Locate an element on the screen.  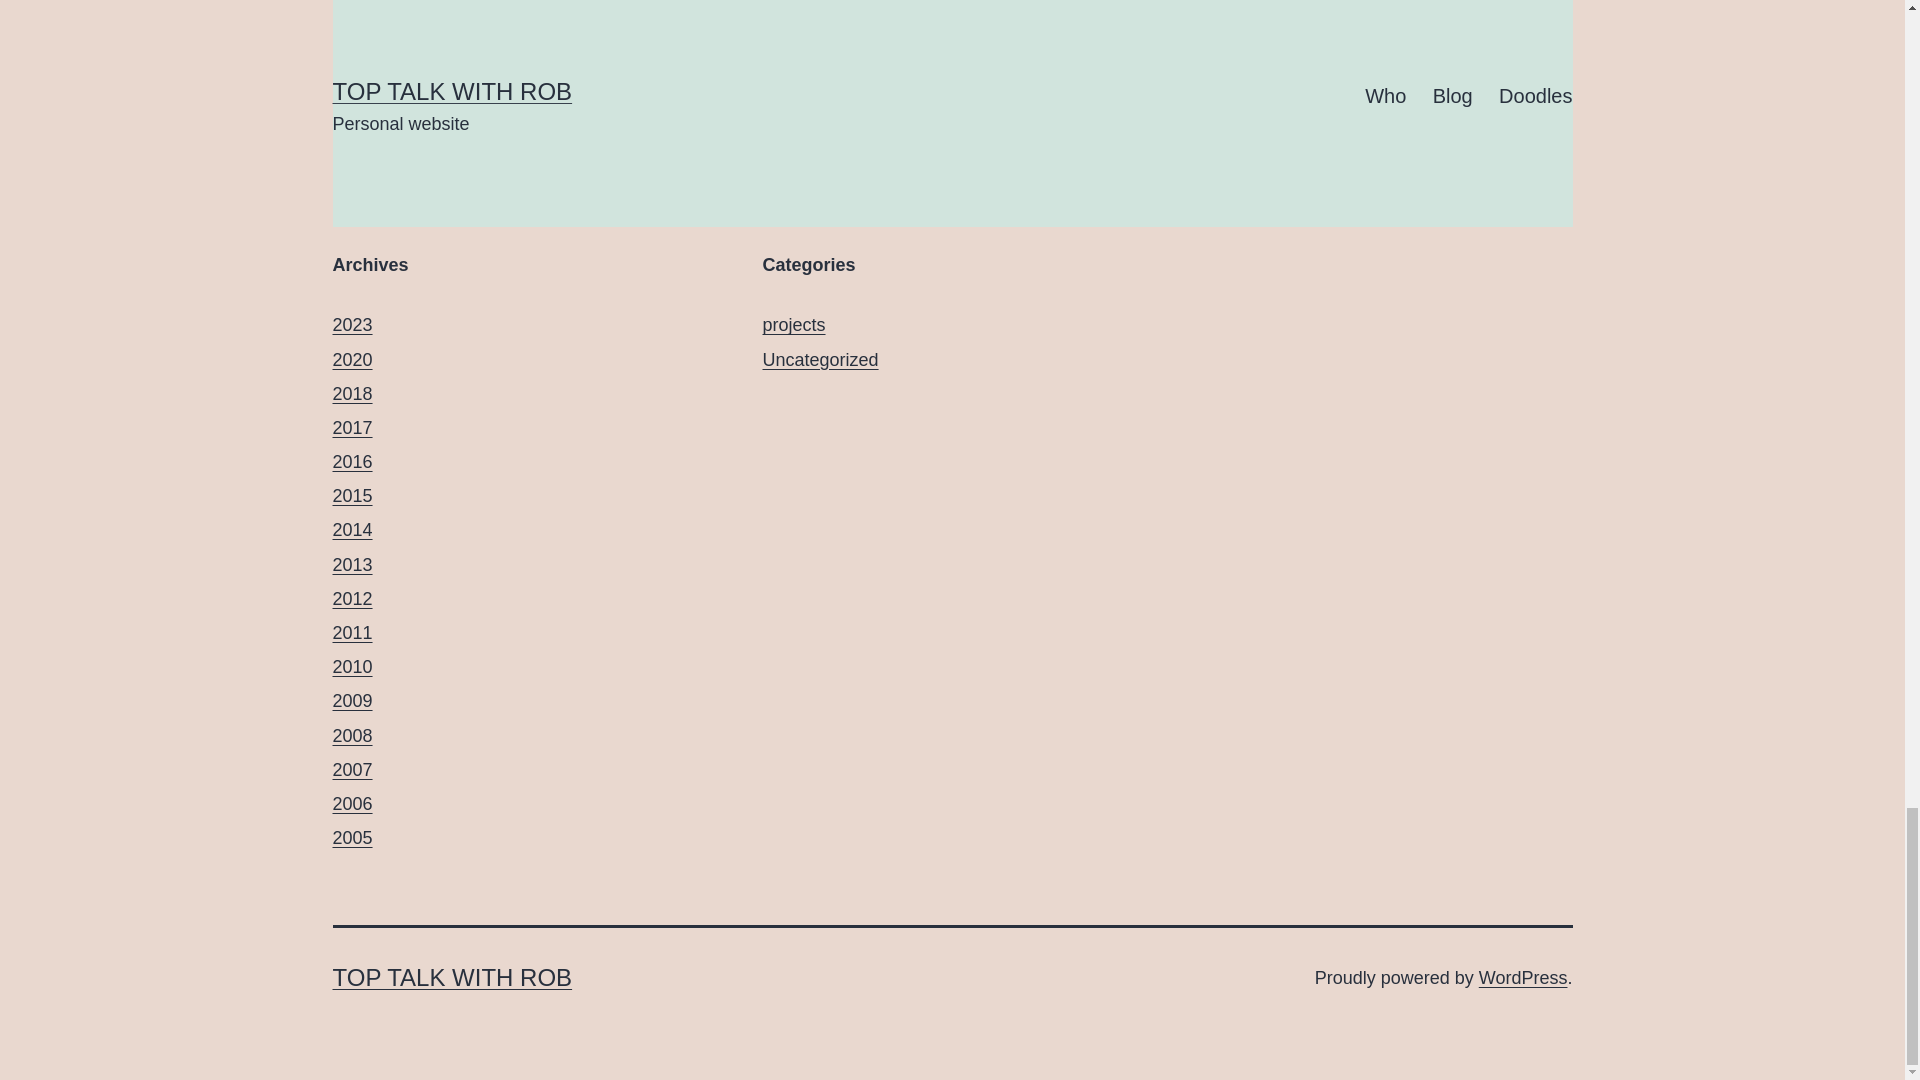
2009 is located at coordinates (352, 700).